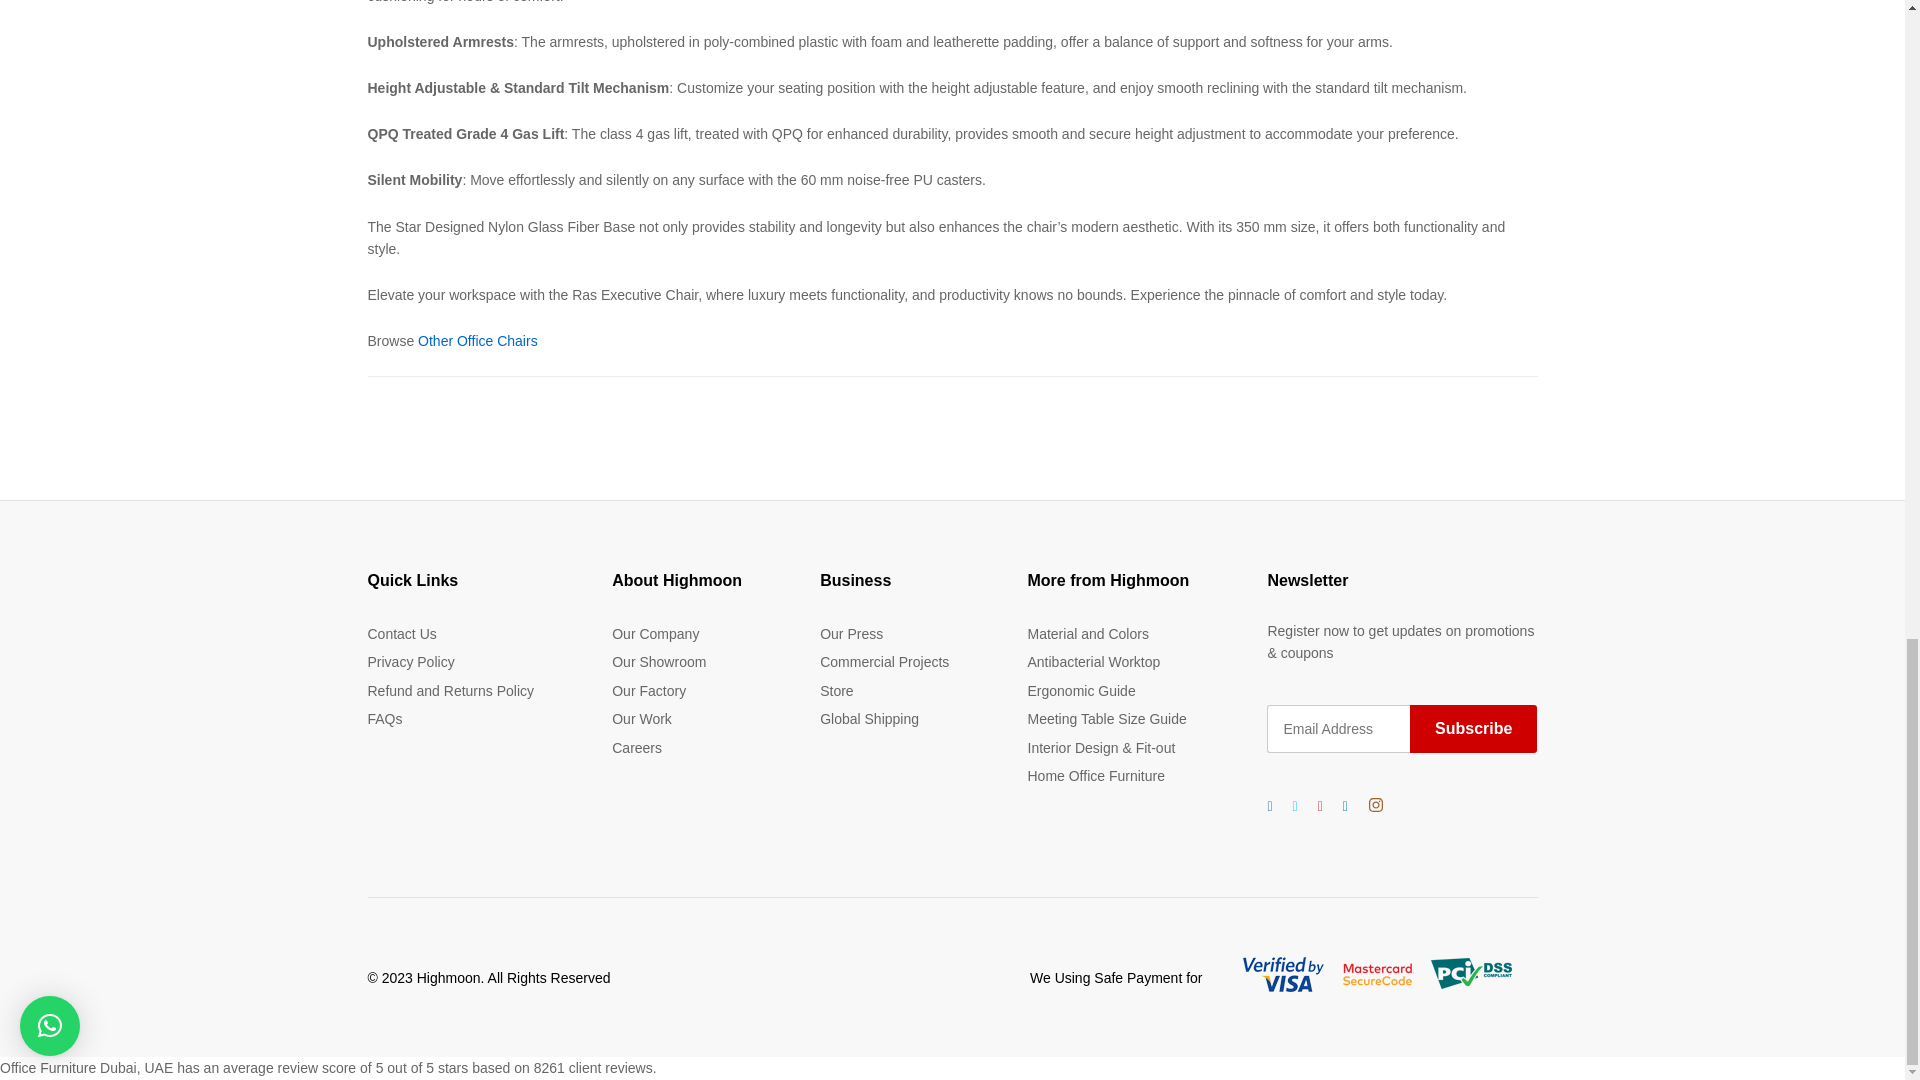 The width and height of the screenshot is (1920, 1080). Describe the element at coordinates (1473, 728) in the screenshot. I see `Subscribe` at that location.